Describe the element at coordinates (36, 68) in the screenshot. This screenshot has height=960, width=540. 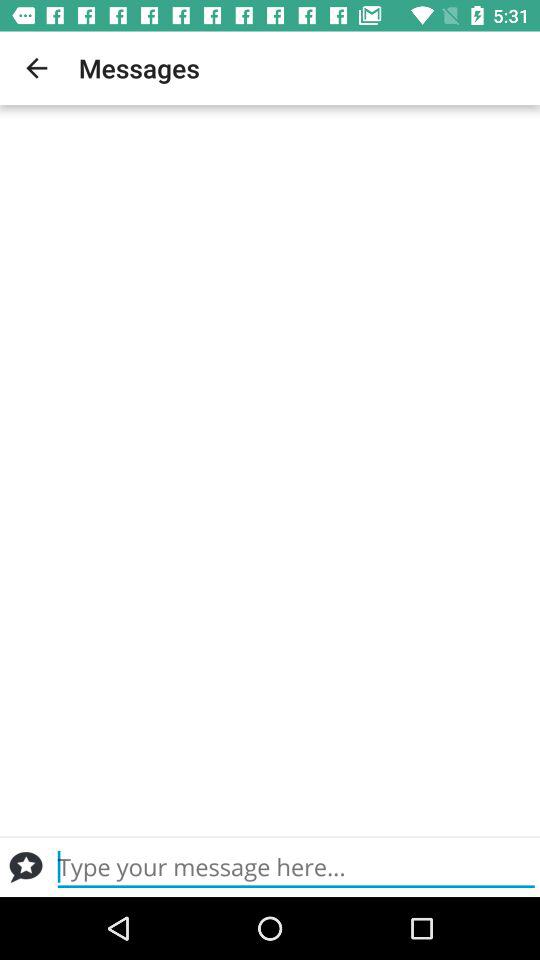
I see `tap icon next to the messages item` at that location.